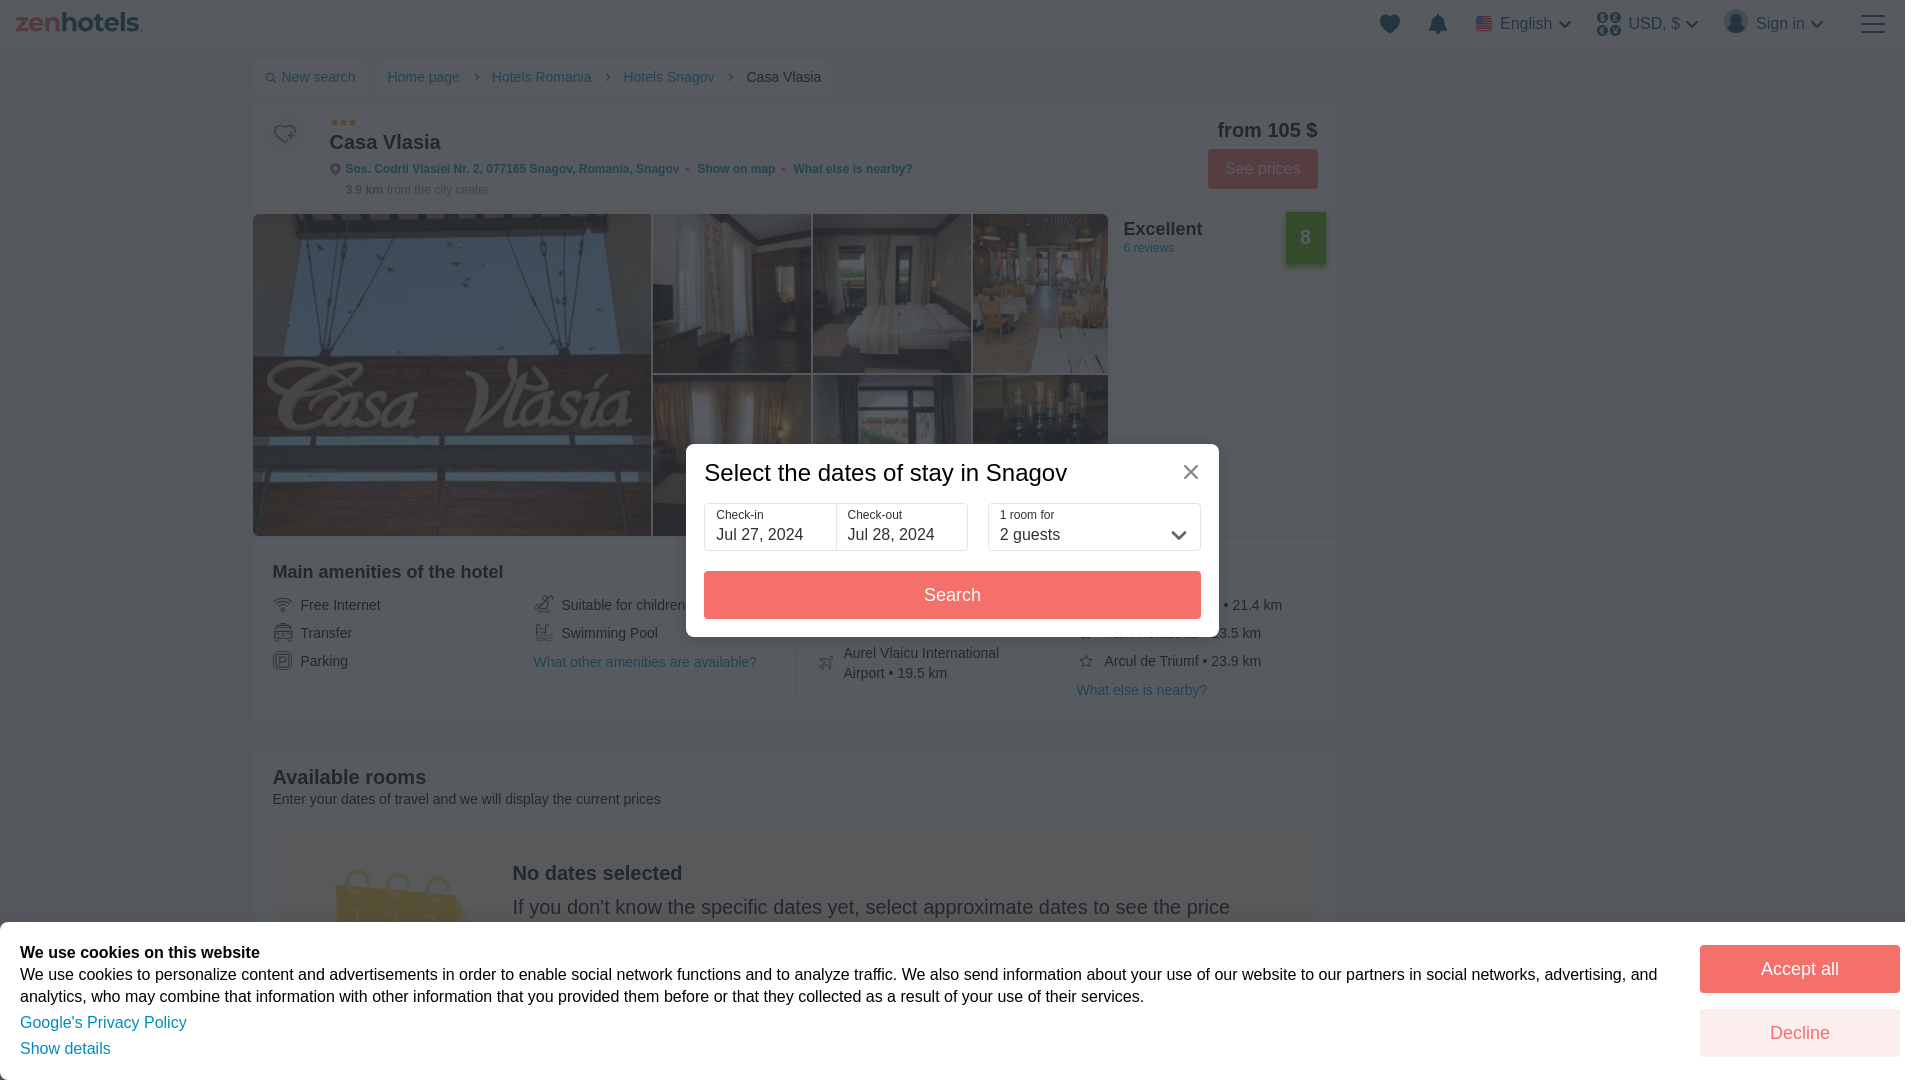  I want to click on Hotels Snagov, so click(672, 76).